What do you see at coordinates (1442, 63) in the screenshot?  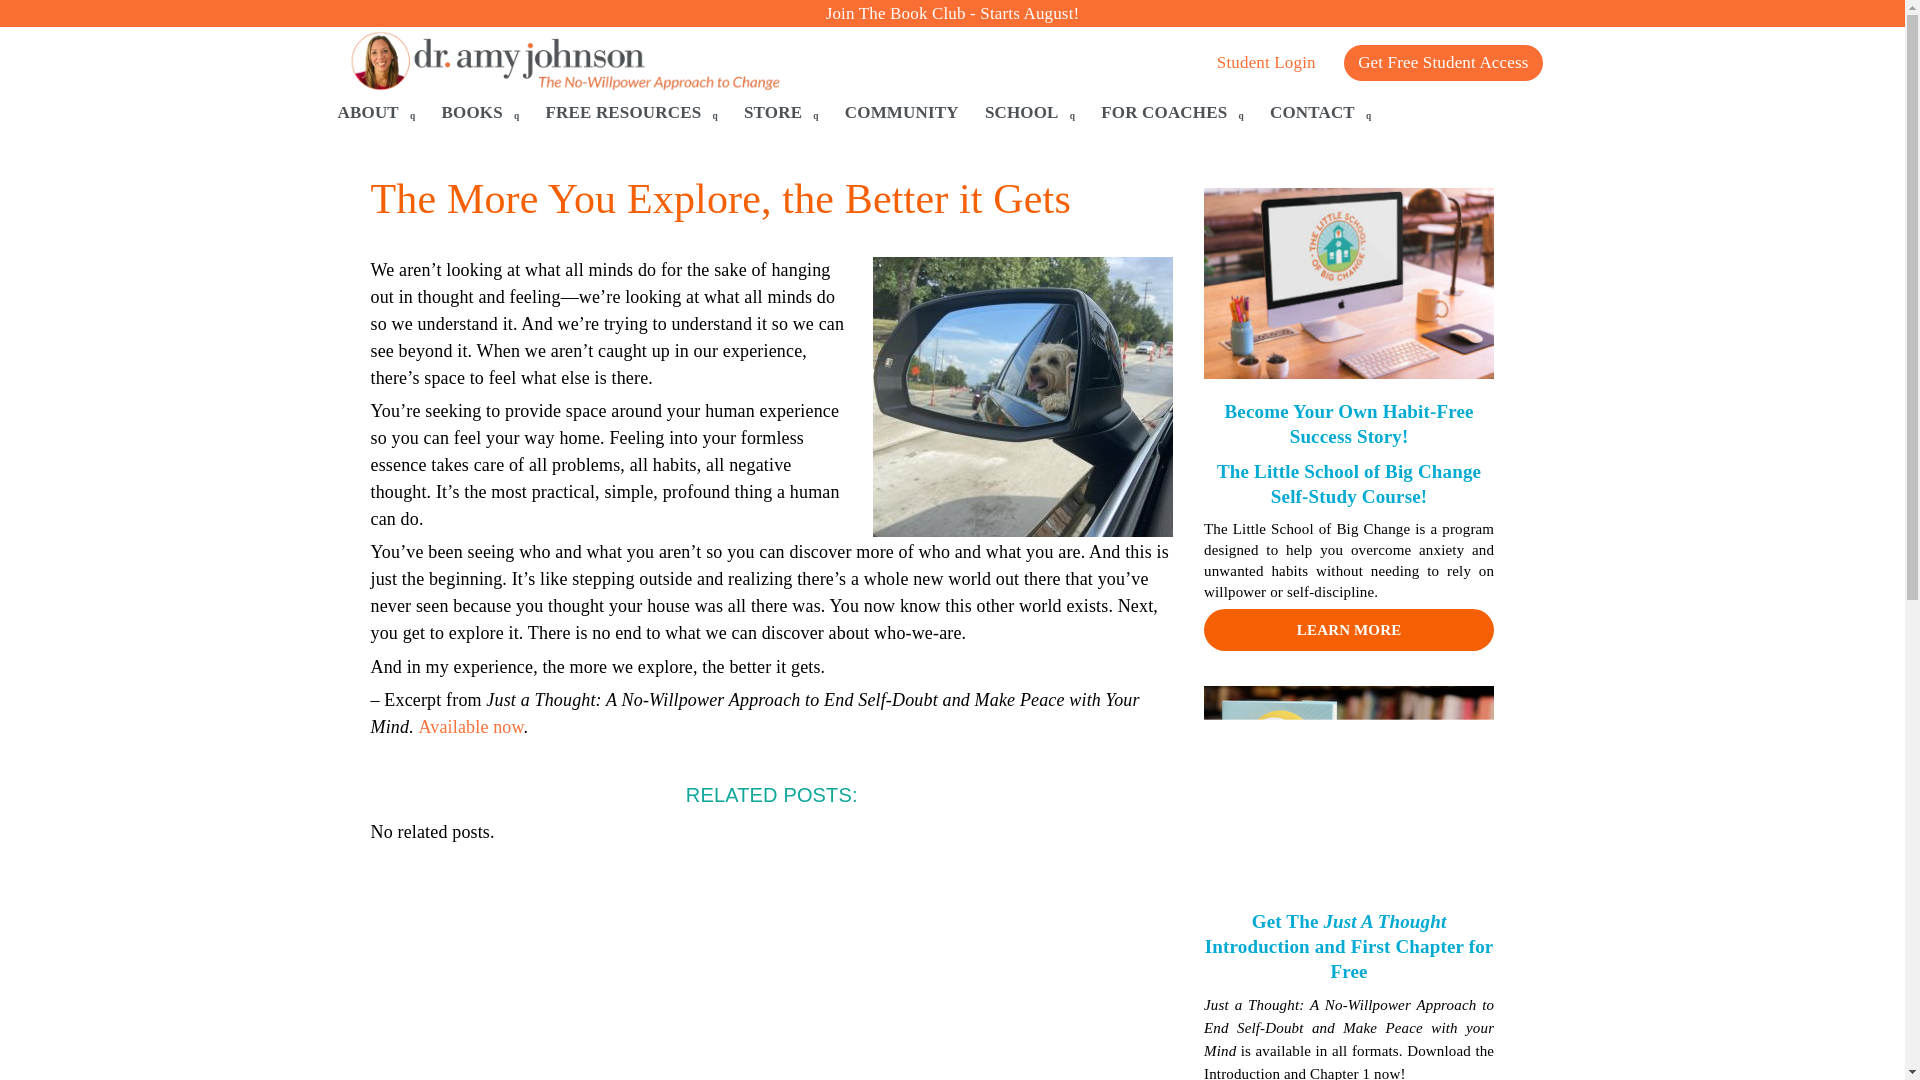 I see `Get Free Student Access` at bounding box center [1442, 63].